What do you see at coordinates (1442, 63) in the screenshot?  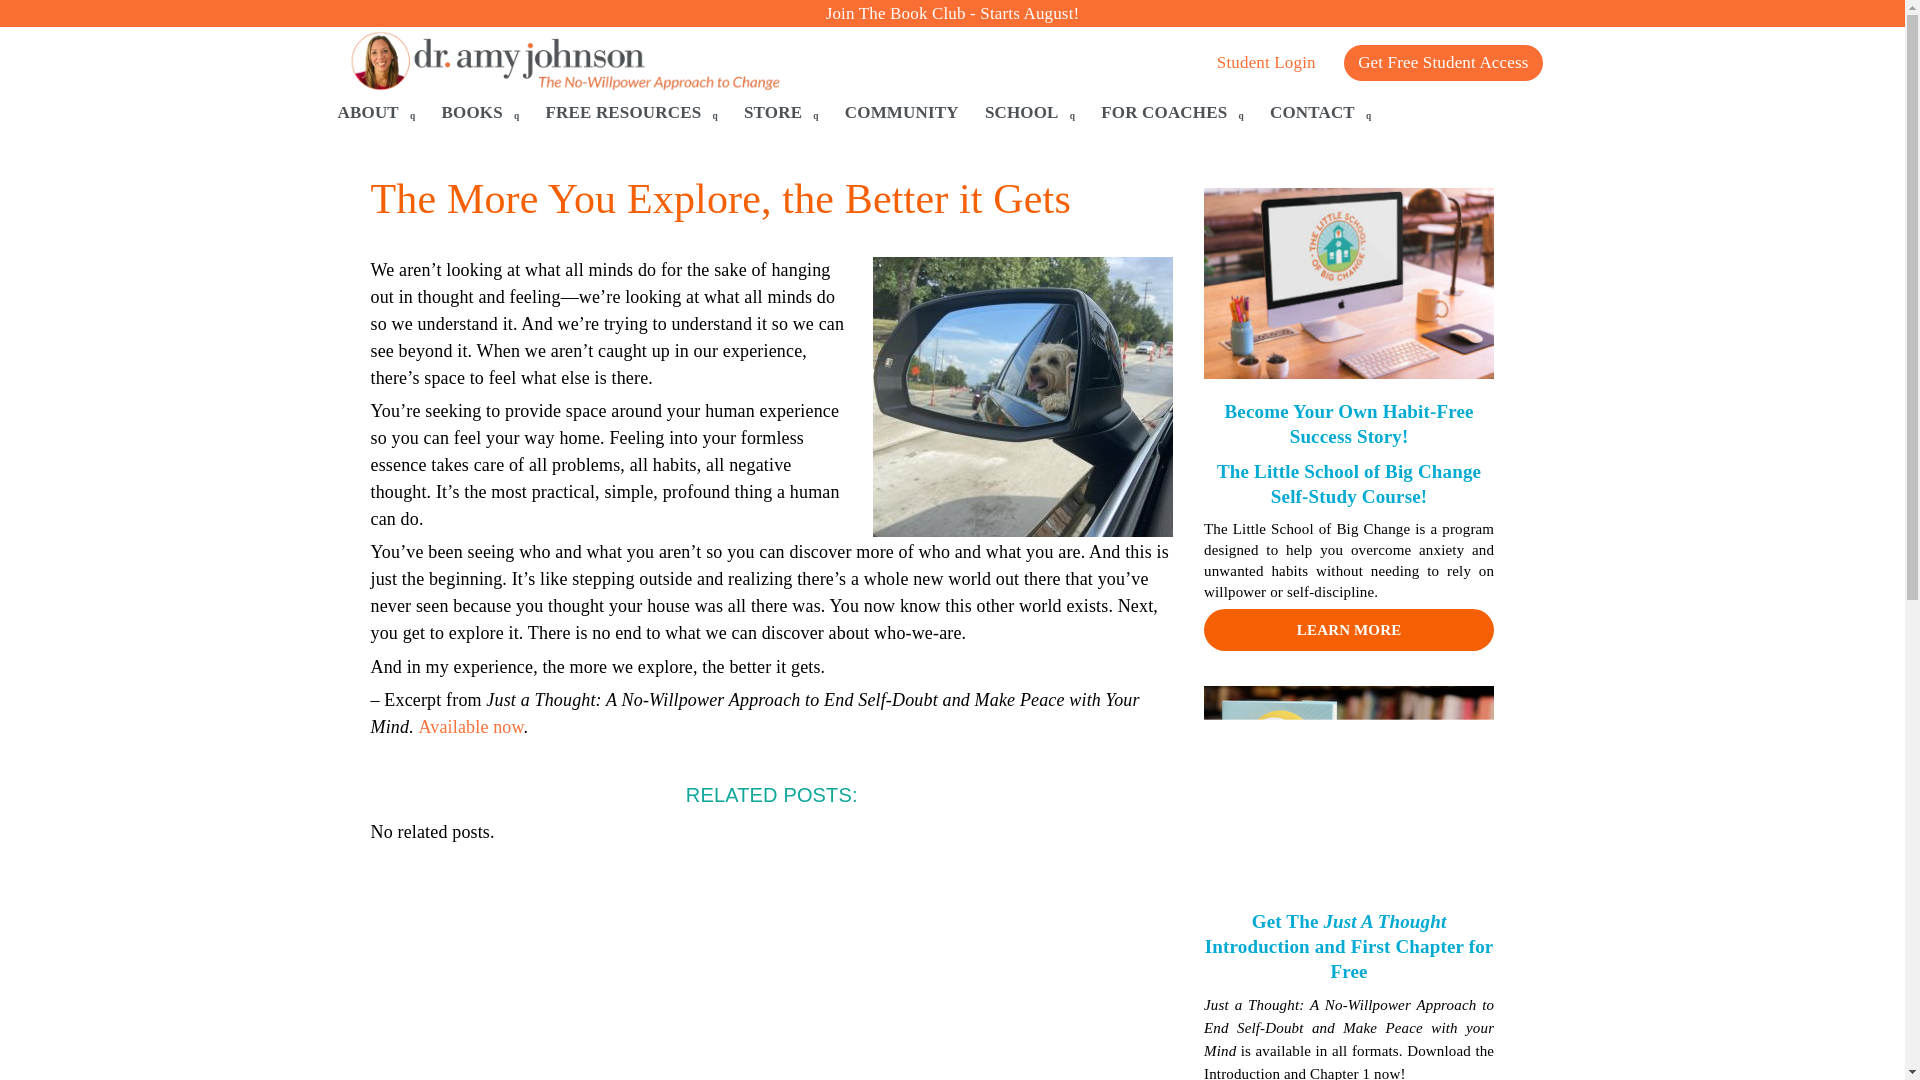 I see `Get Free Student Access` at bounding box center [1442, 63].